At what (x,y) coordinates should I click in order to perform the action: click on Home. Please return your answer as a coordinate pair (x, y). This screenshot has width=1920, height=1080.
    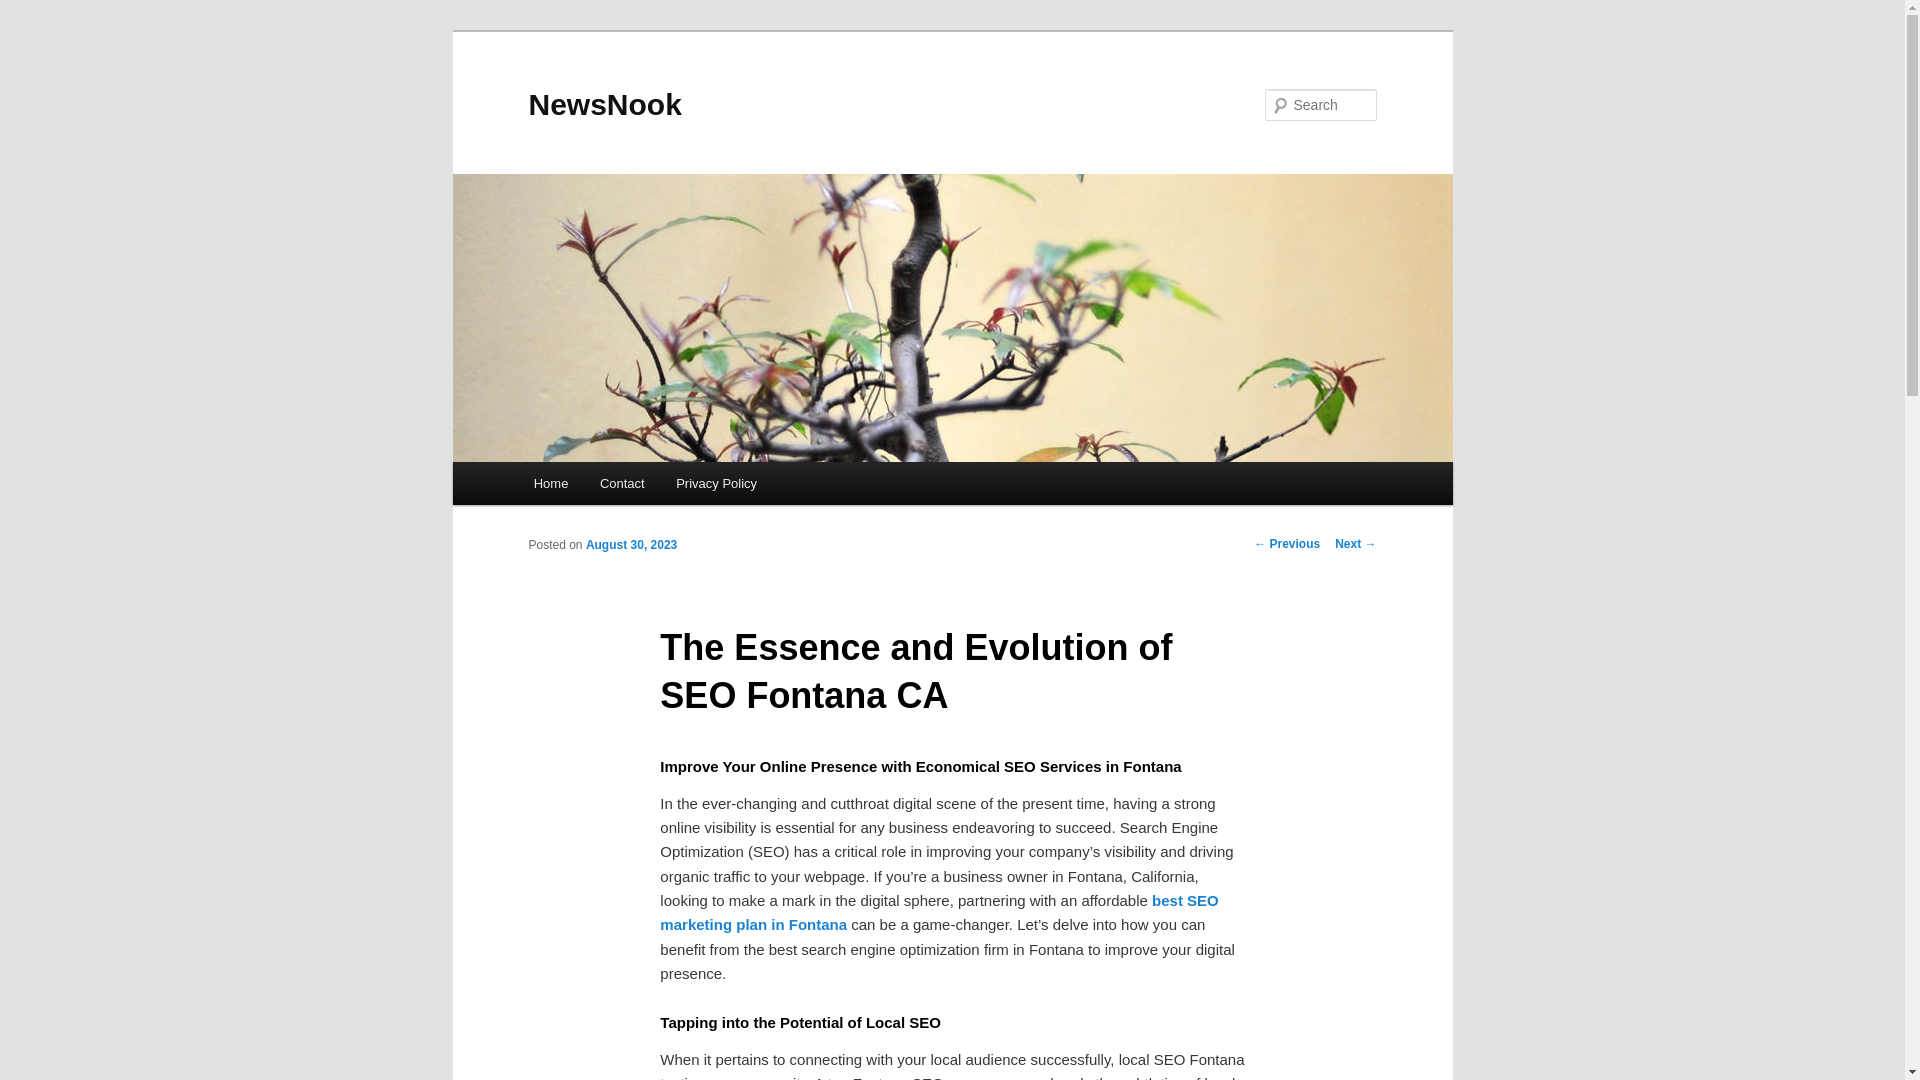
    Looking at the image, I should click on (550, 484).